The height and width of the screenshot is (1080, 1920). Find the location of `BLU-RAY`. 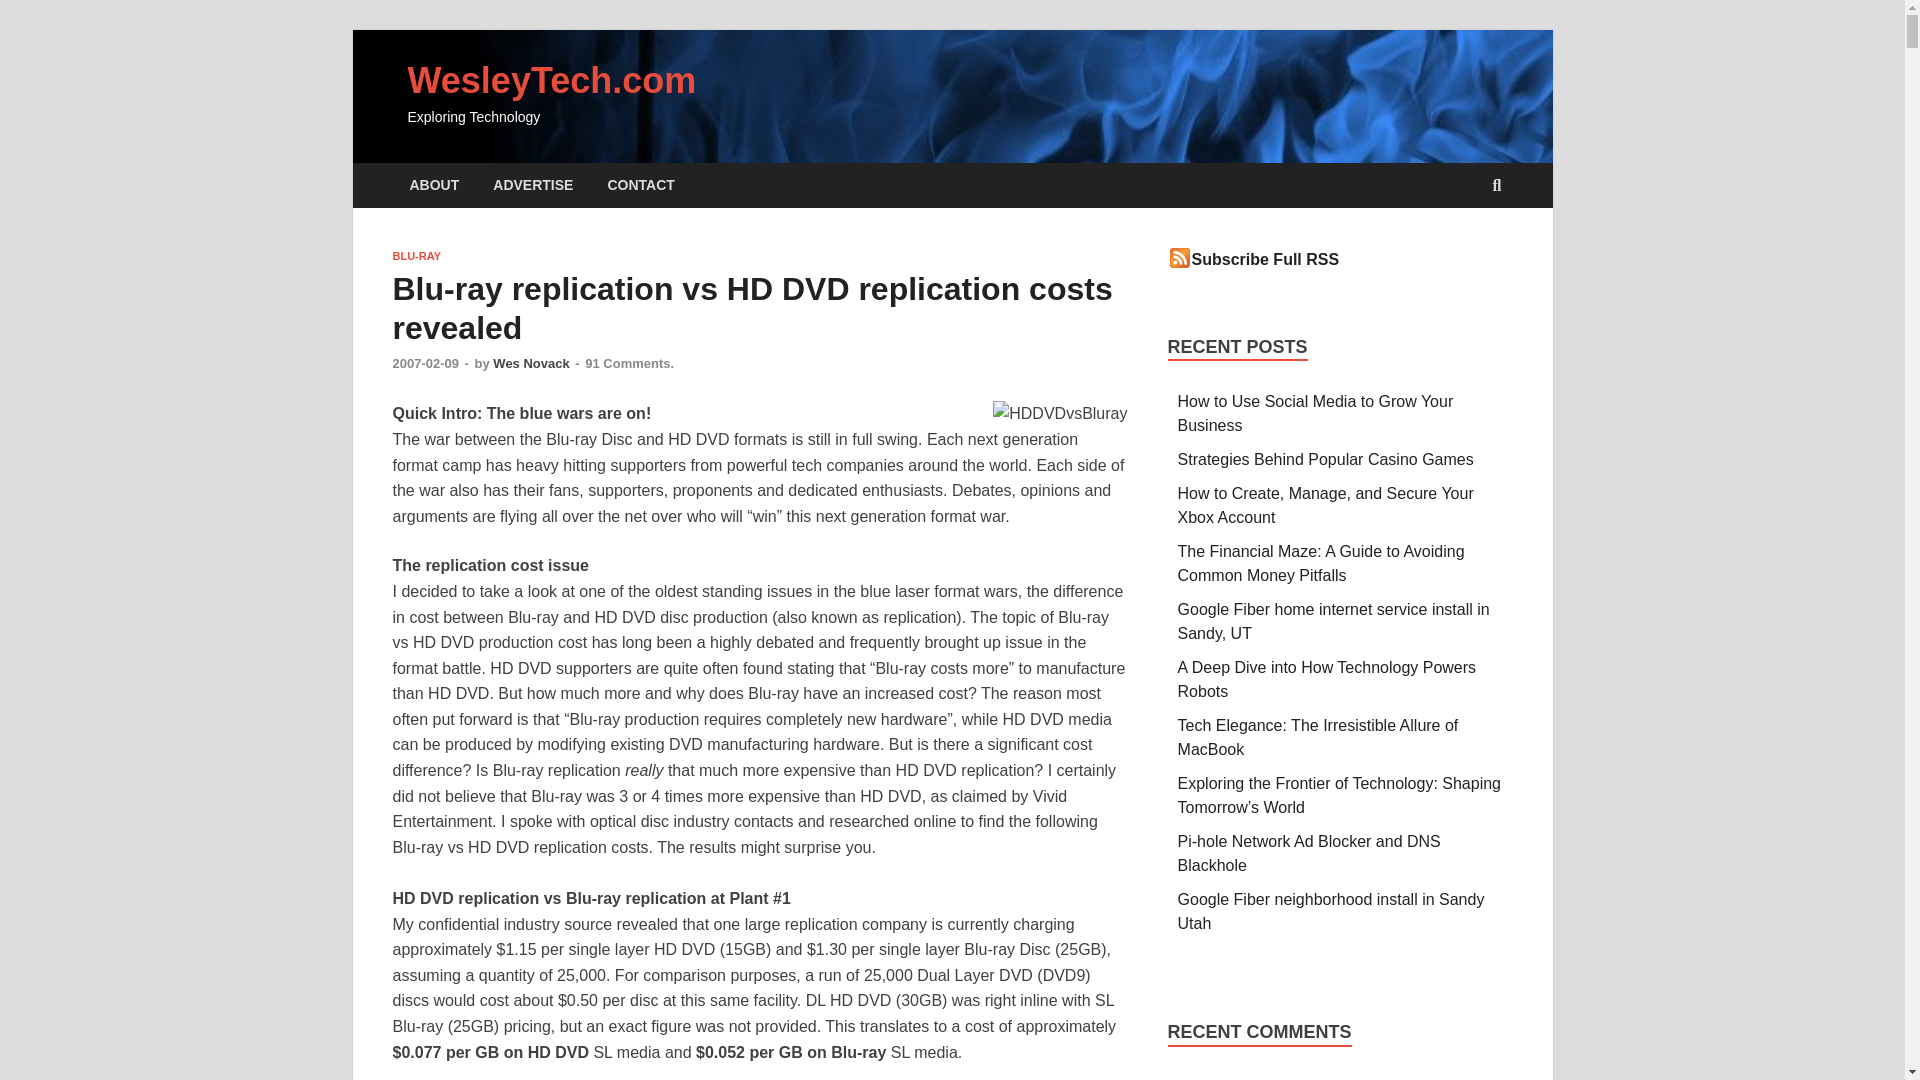

BLU-RAY is located at coordinates (416, 256).